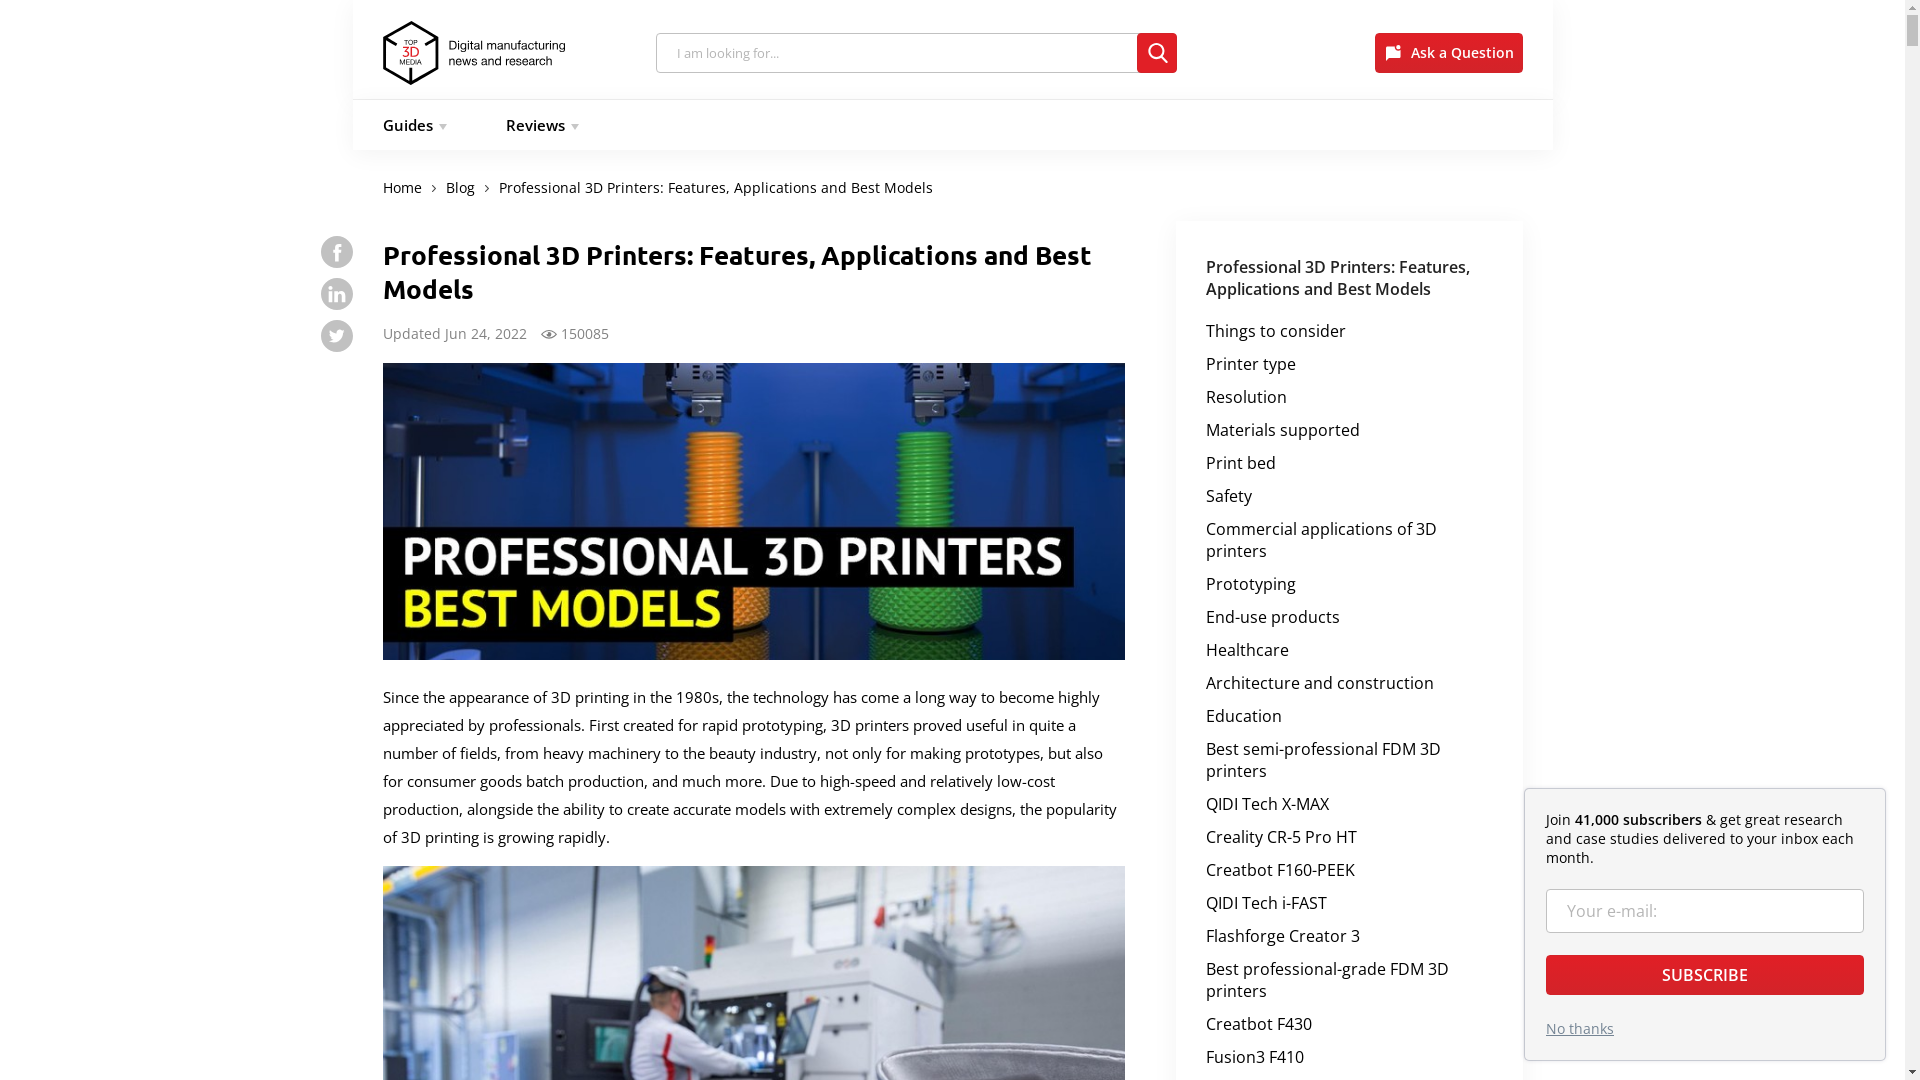 This screenshot has width=1920, height=1080. I want to click on SUBSCRIBE, so click(1705, 975).